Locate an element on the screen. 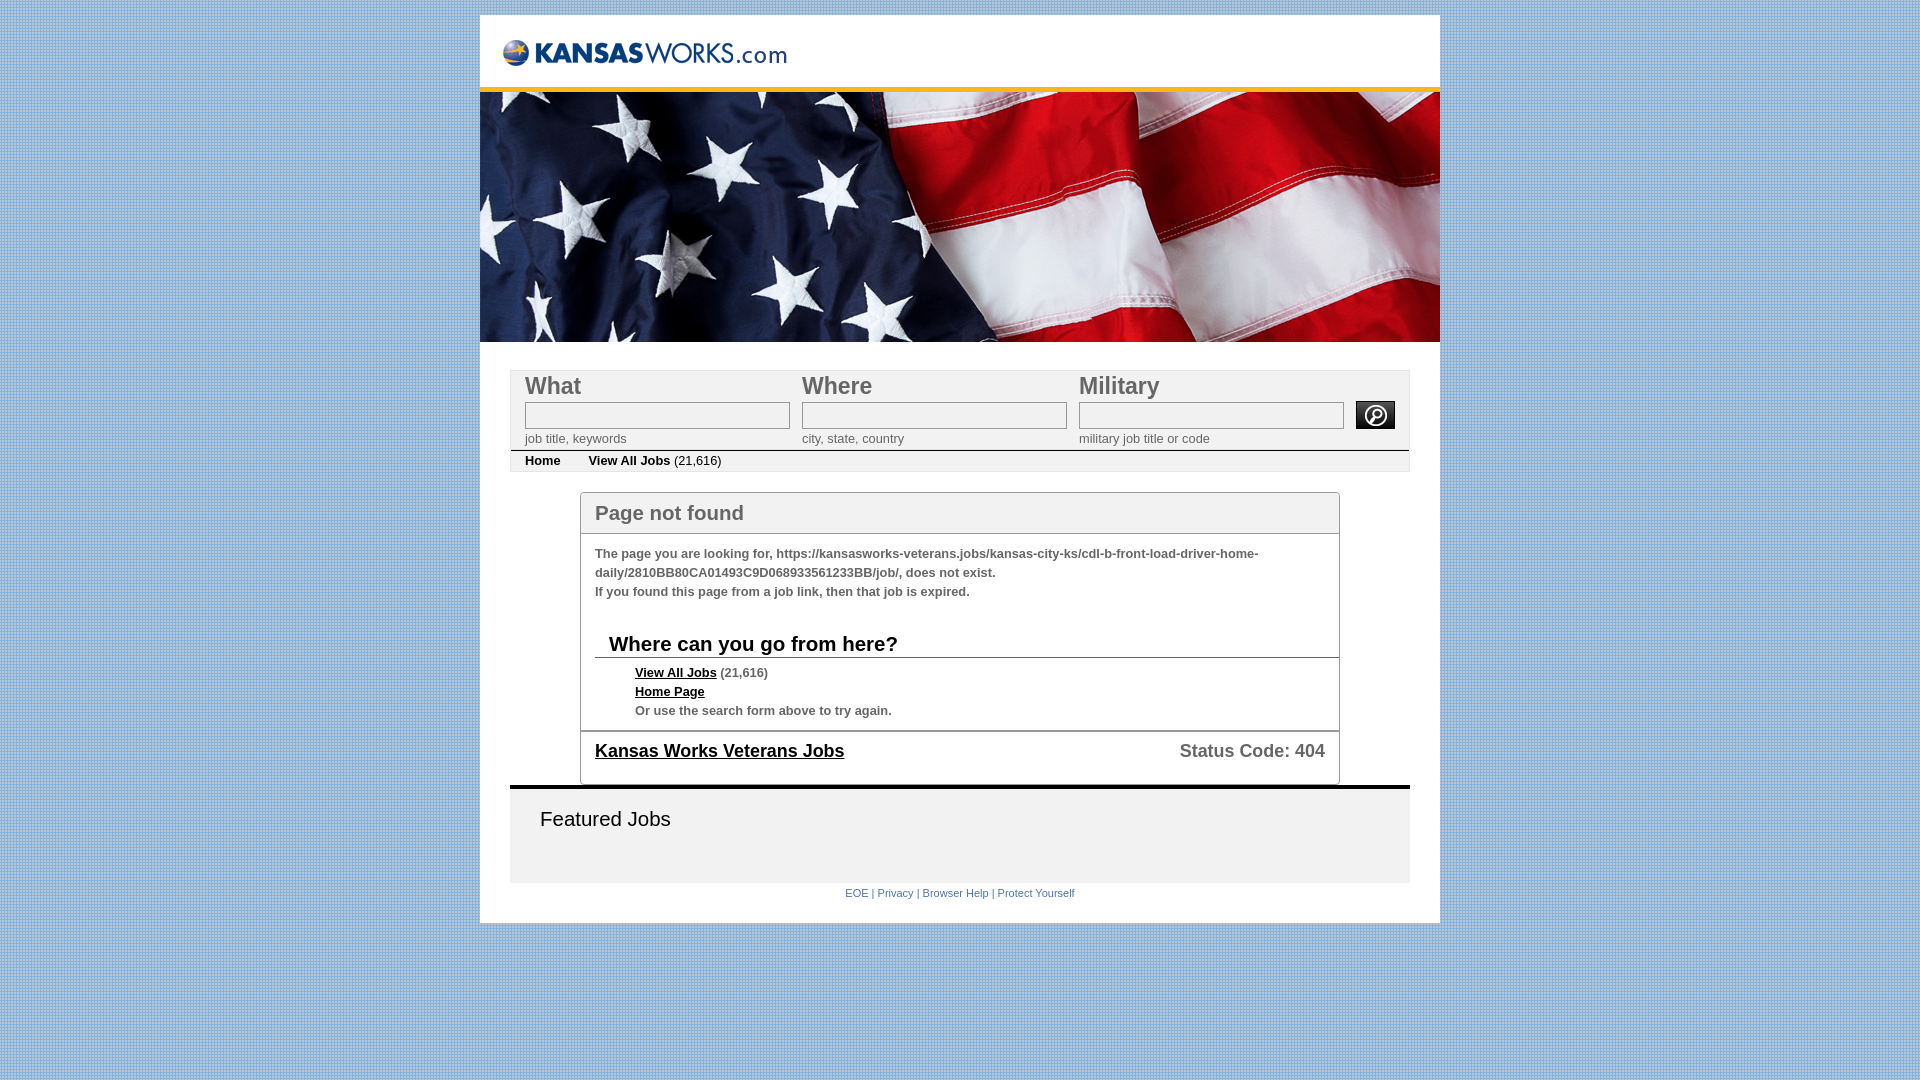 The width and height of the screenshot is (1920, 1080). Privacy is located at coordinates (895, 891).